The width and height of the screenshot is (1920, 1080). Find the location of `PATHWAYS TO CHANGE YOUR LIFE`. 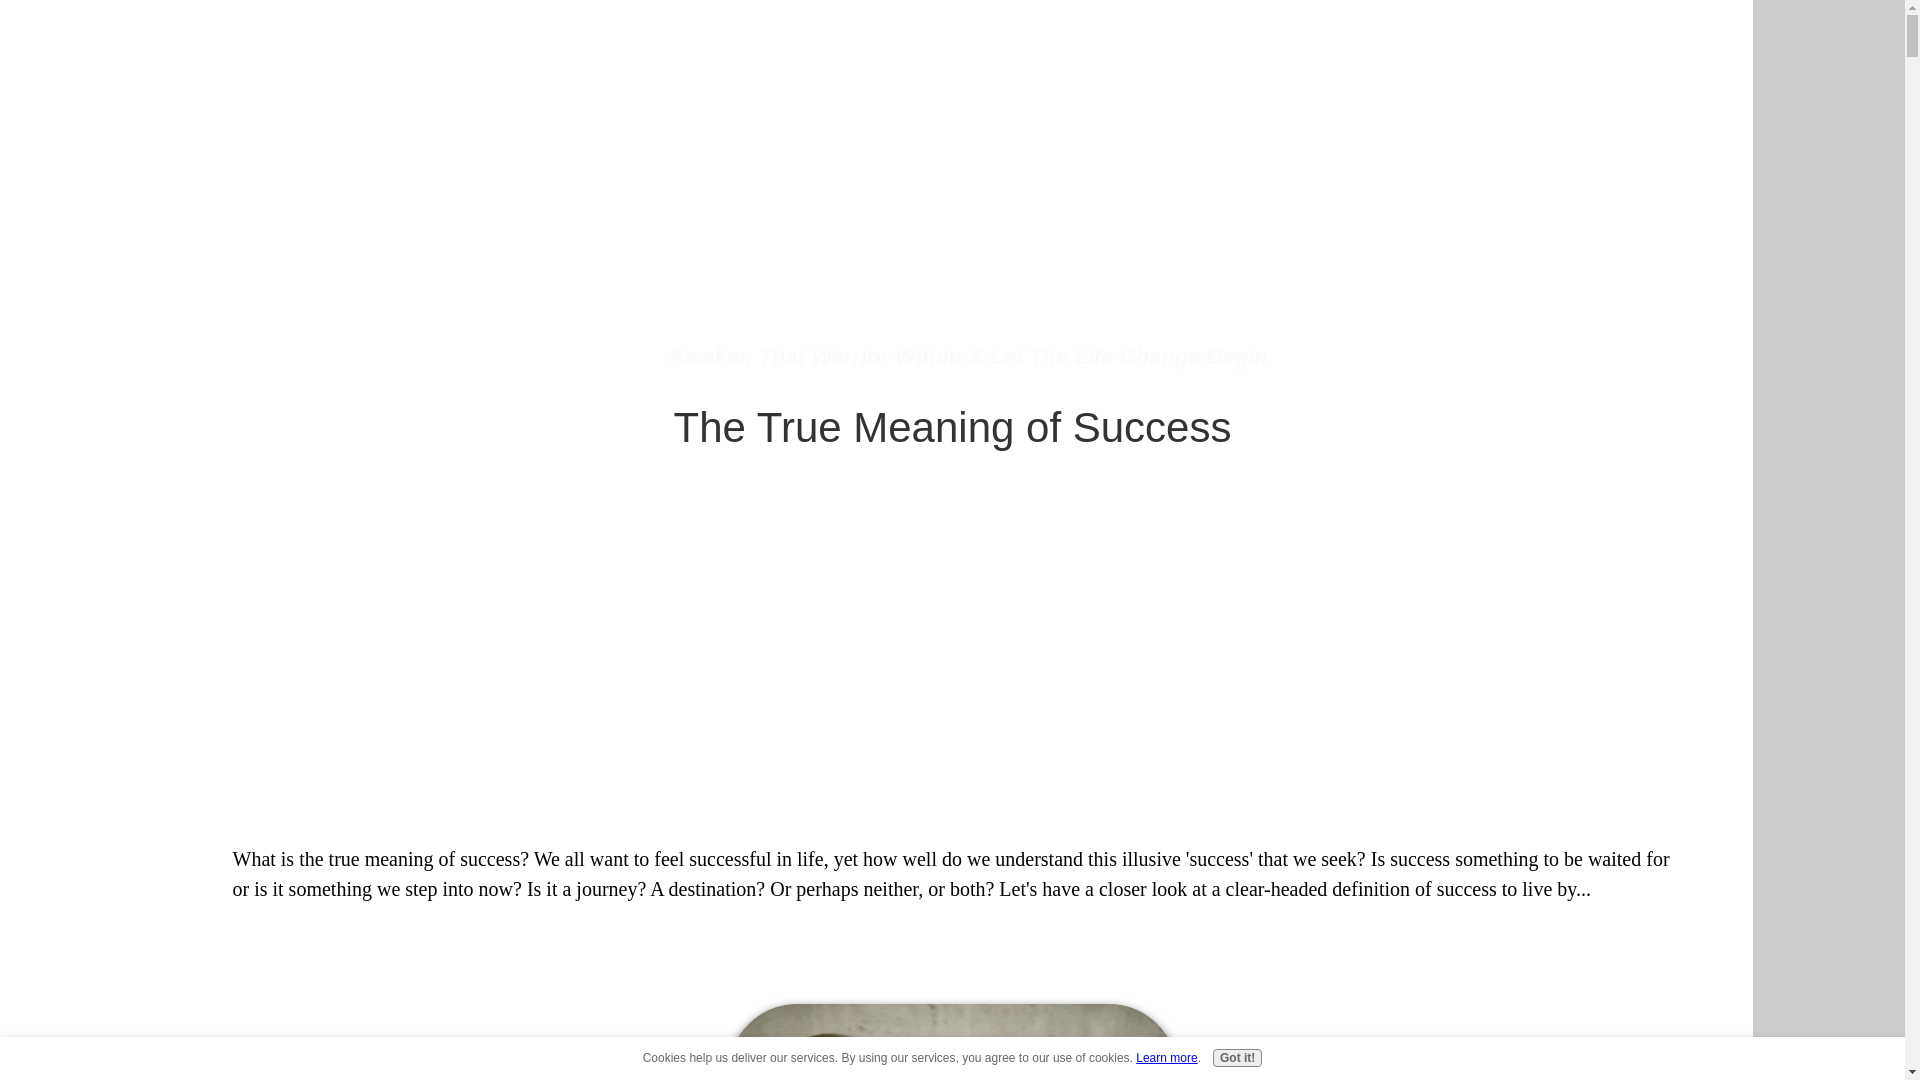

PATHWAYS TO CHANGE YOUR LIFE is located at coordinates (712, 37).